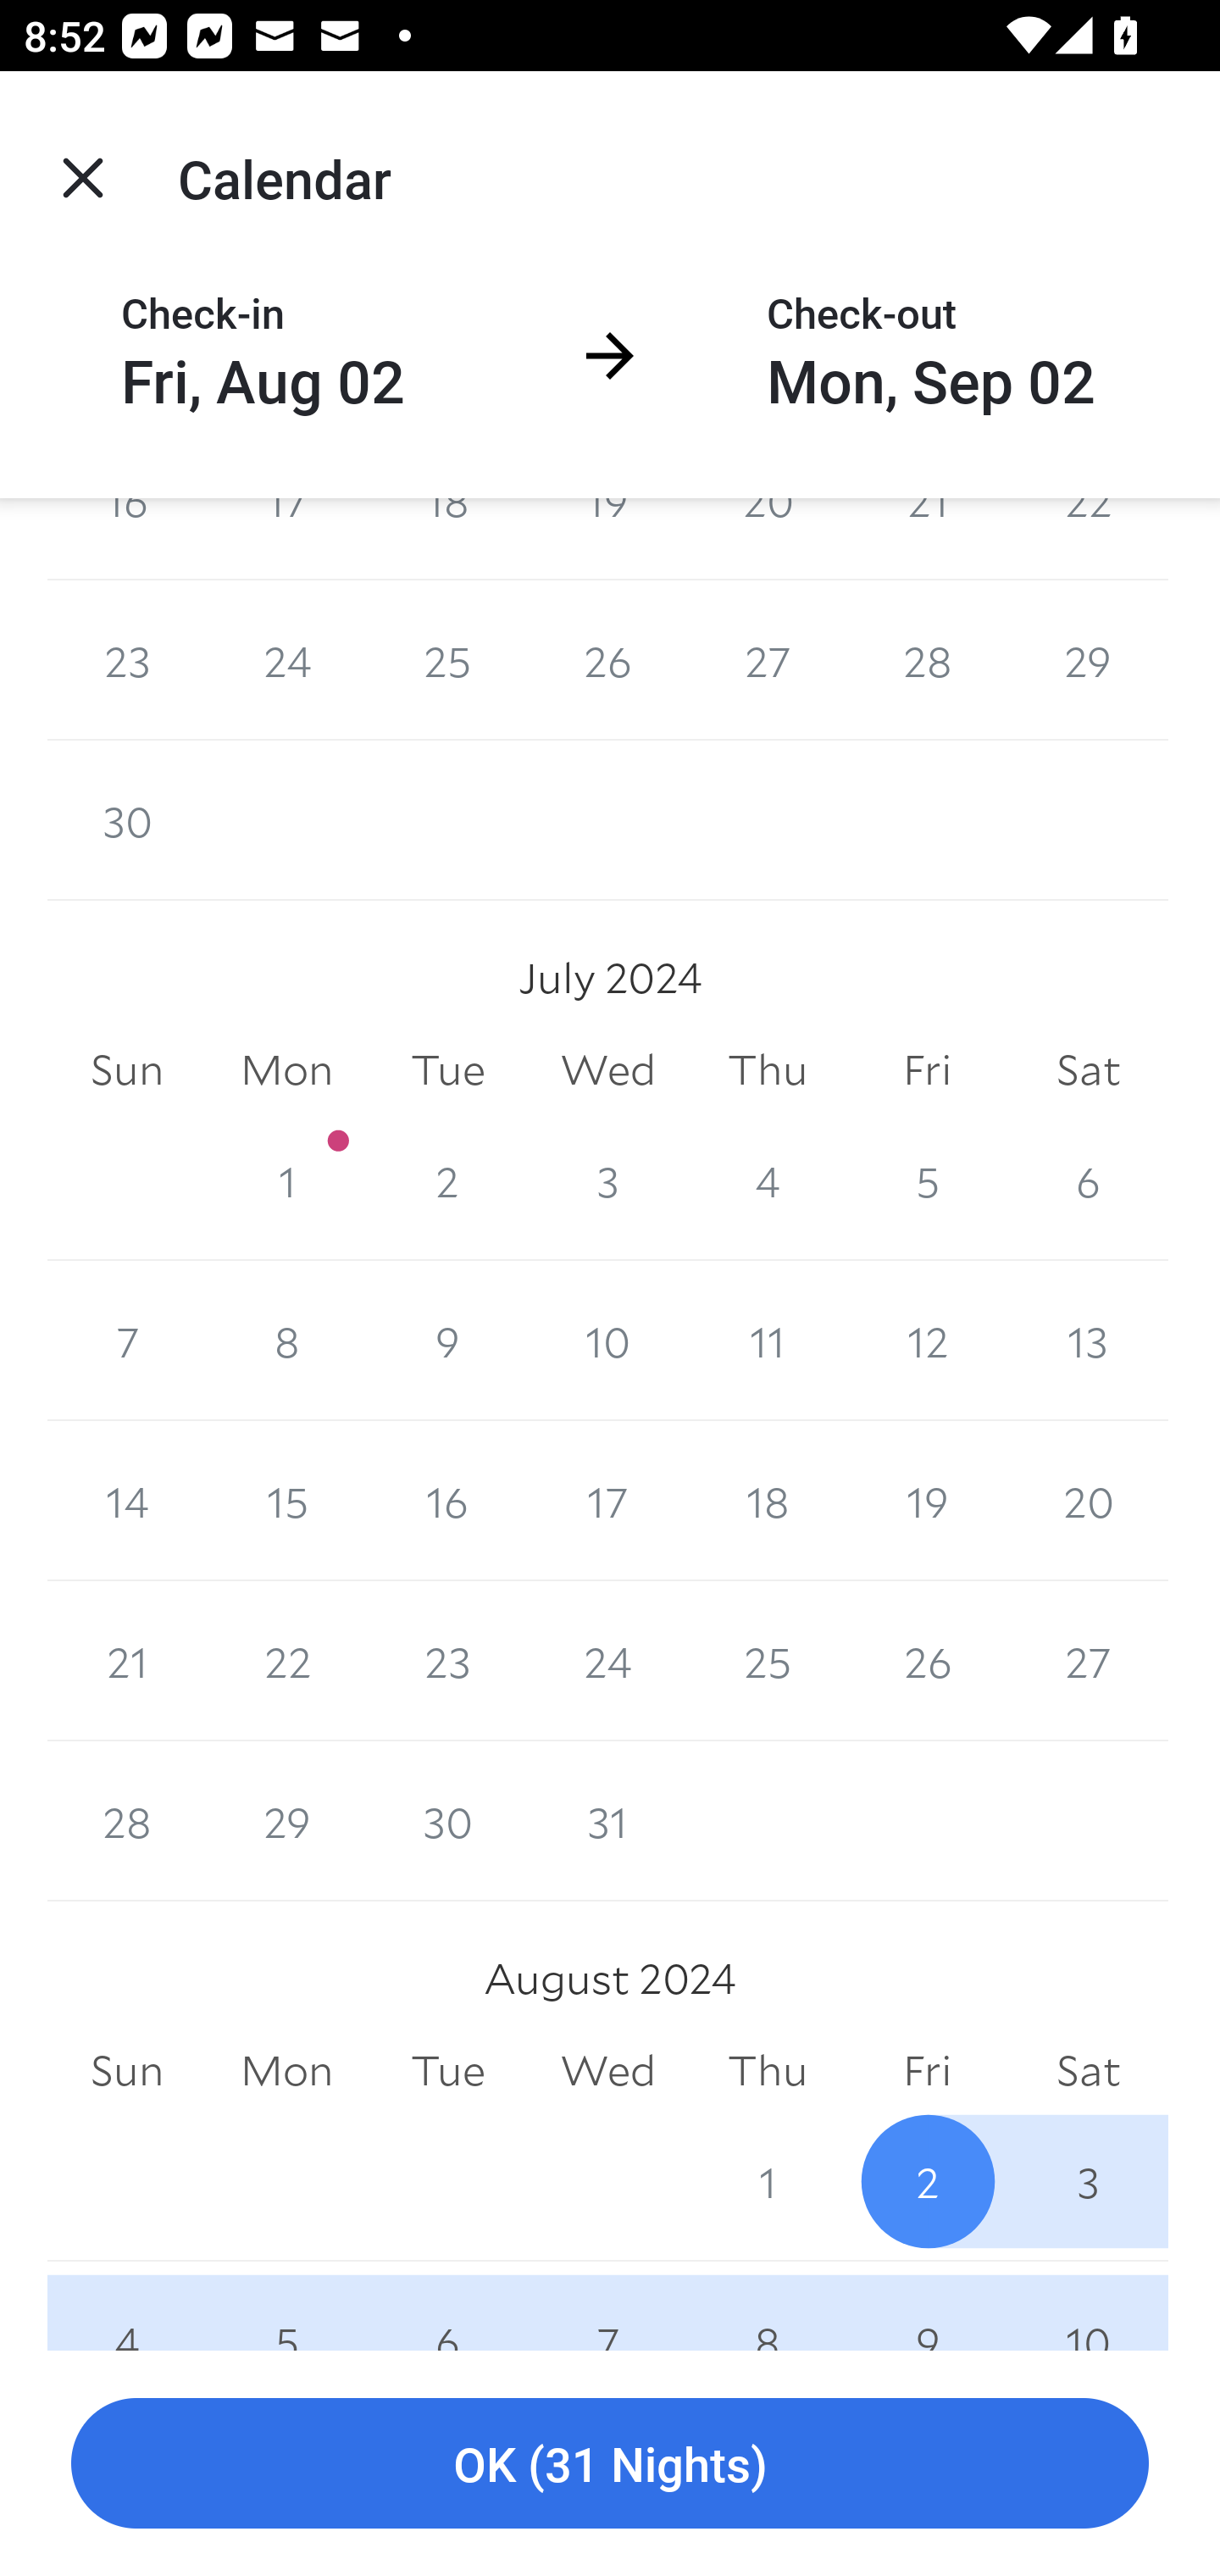 The height and width of the screenshot is (2576, 1220). I want to click on 6 6 August 2024, so click(447, 2305).